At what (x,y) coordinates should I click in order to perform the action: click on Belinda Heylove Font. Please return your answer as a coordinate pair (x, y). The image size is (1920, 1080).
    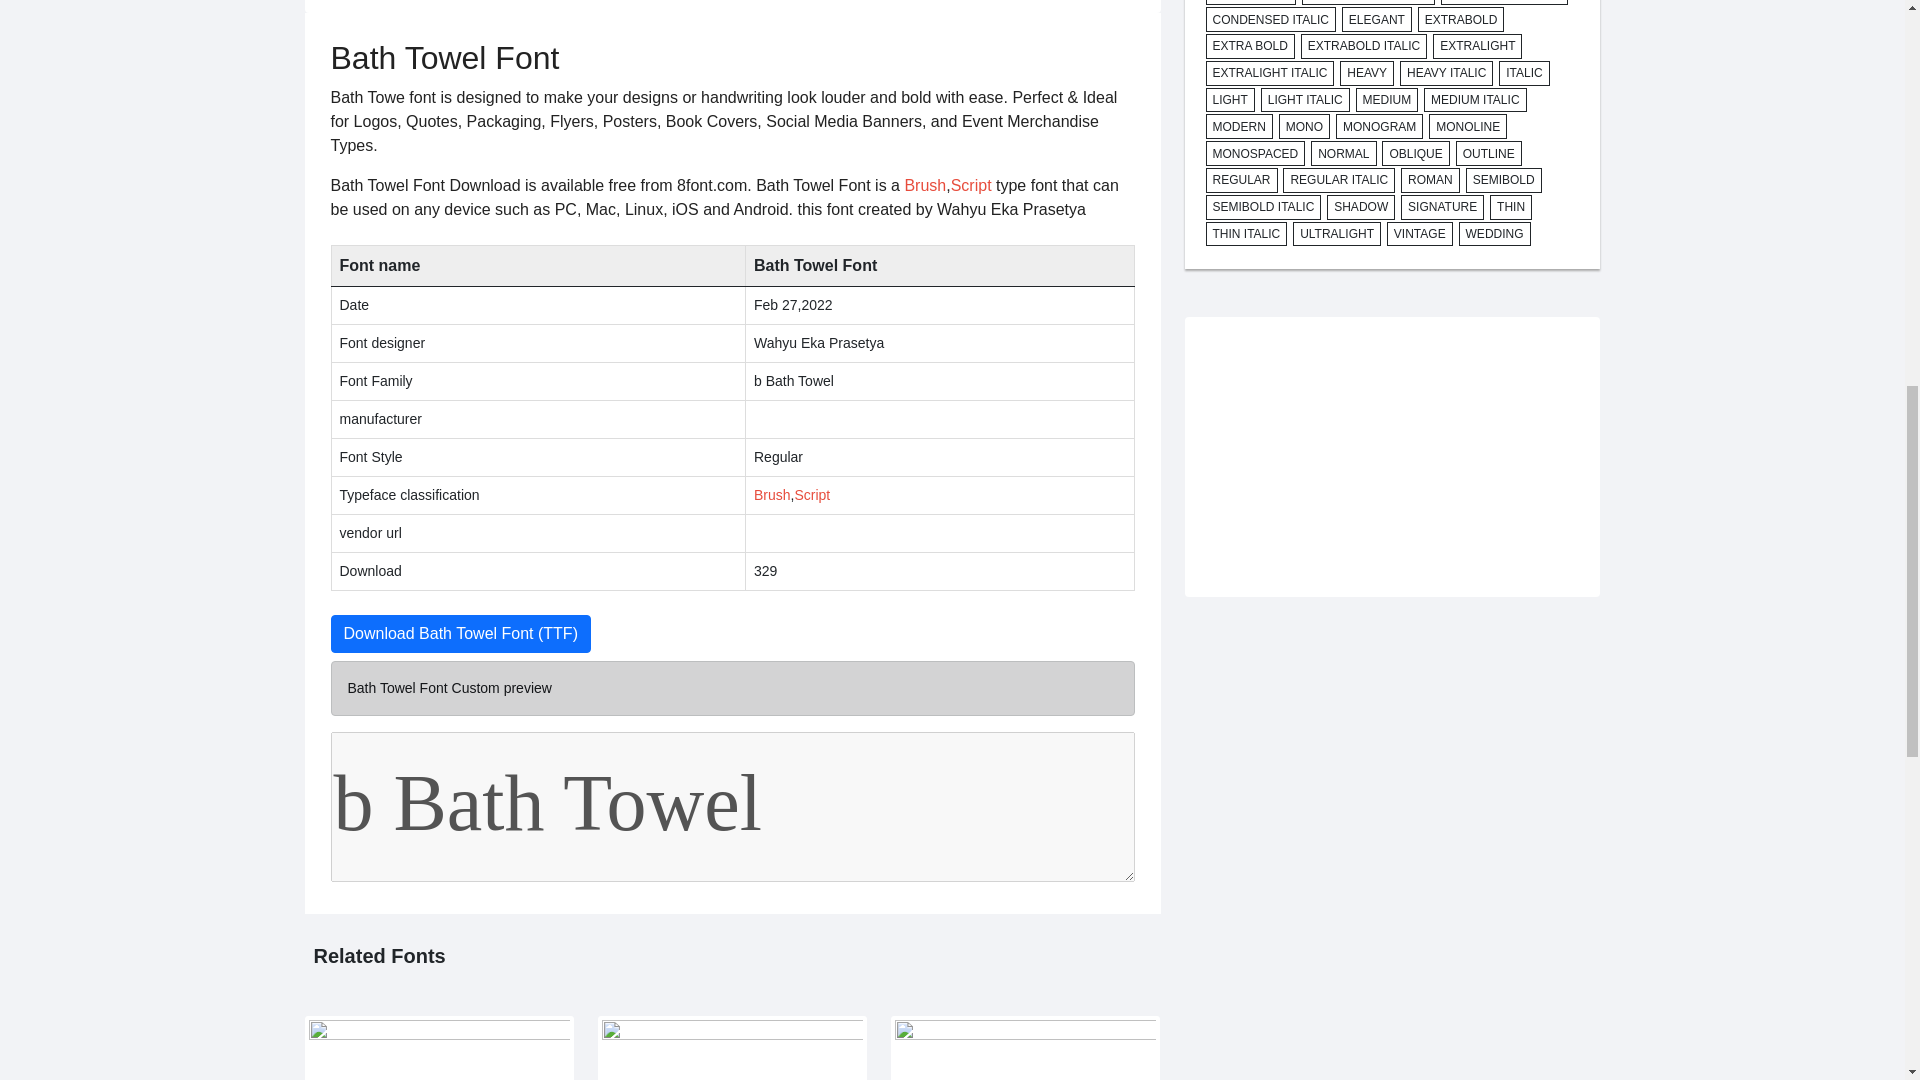
    Looking at the image, I should click on (732, 1048).